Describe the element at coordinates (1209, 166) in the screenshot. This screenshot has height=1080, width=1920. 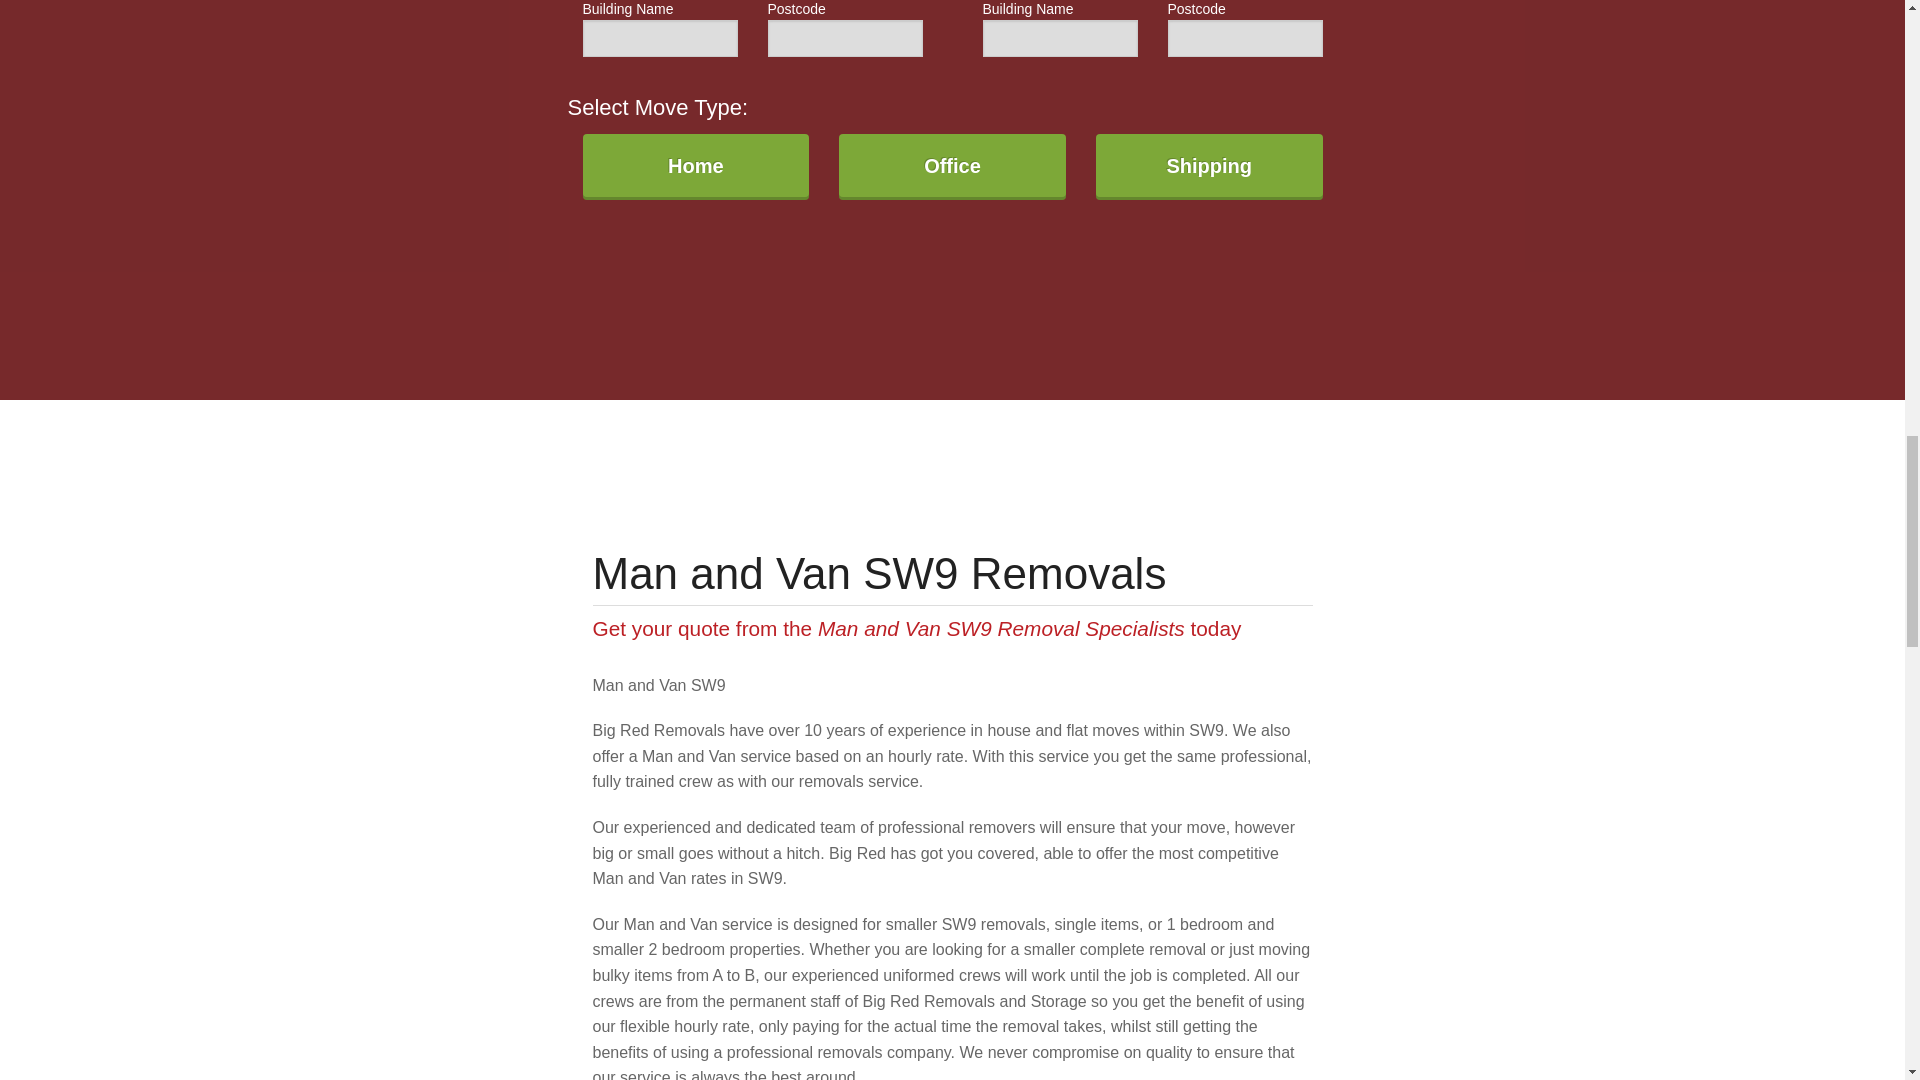
I see `Shipping` at that location.